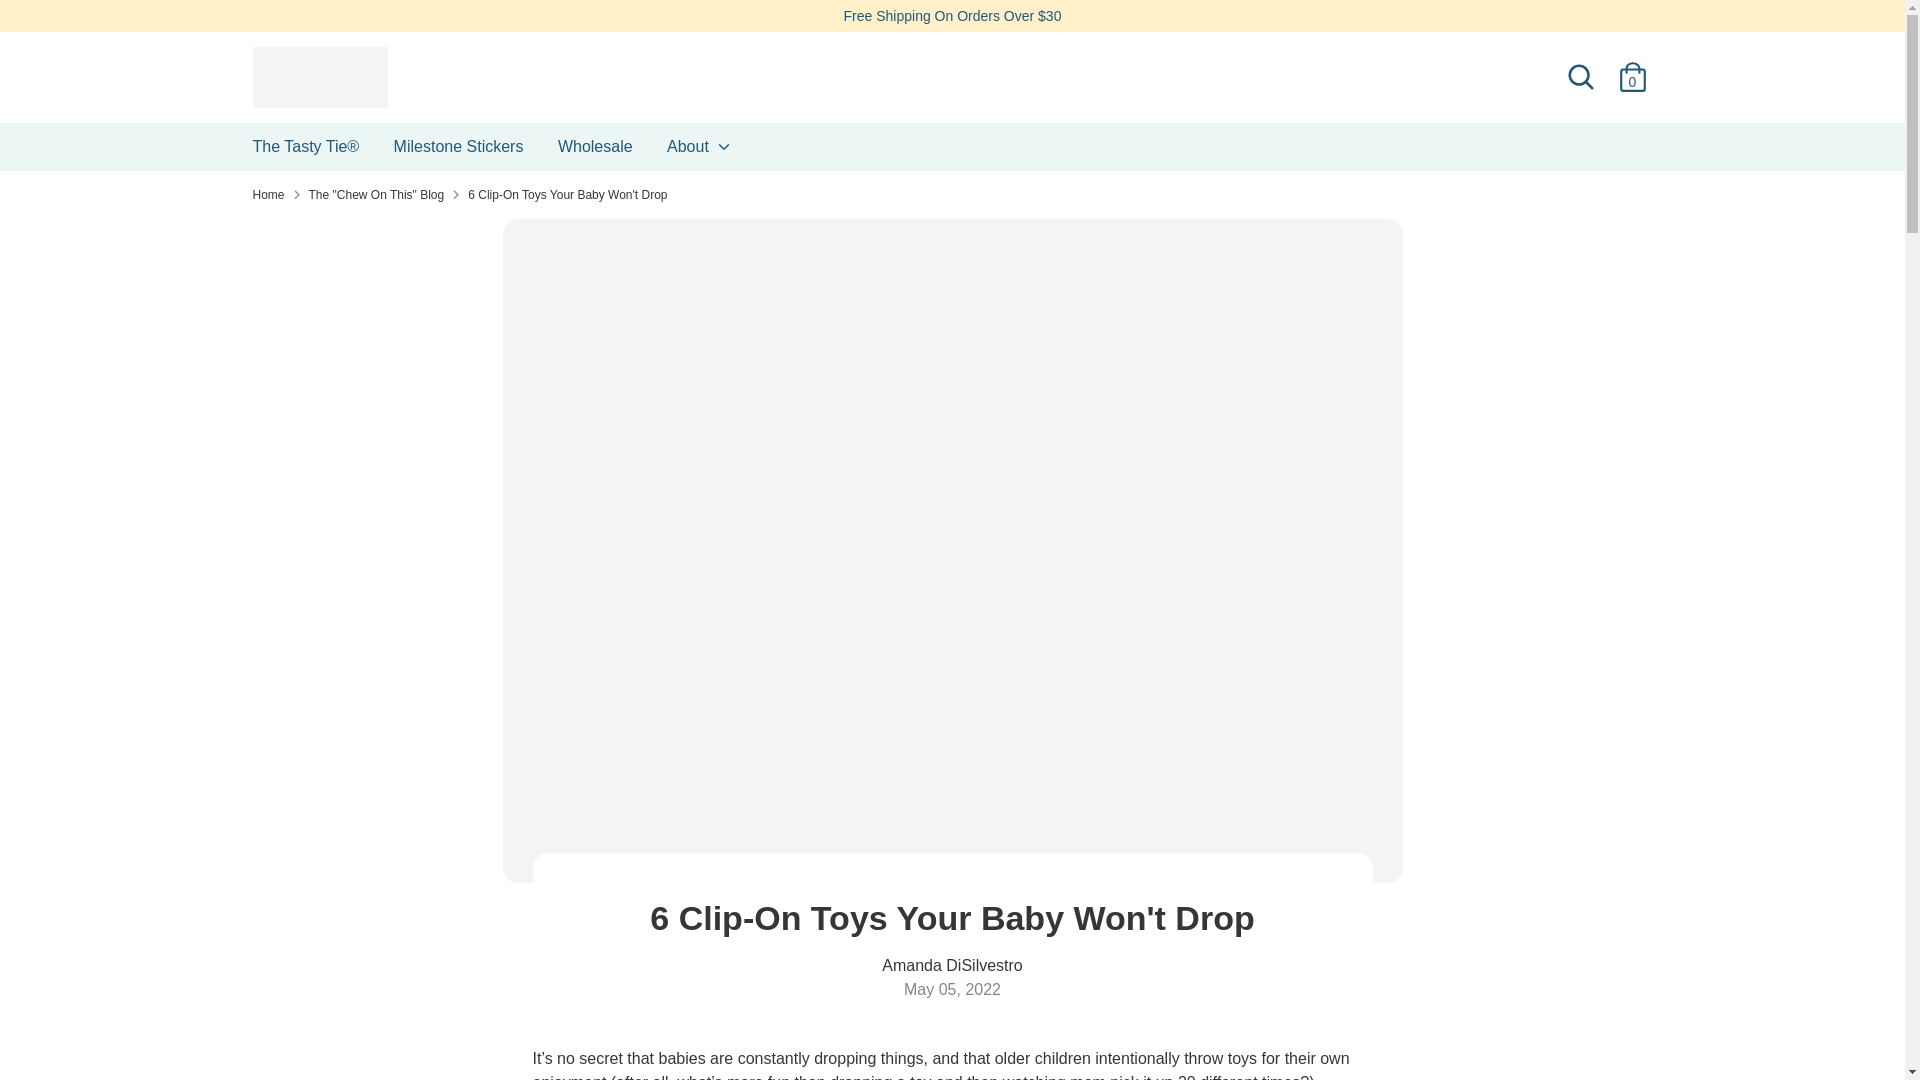 The image size is (1920, 1080). What do you see at coordinates (700, 152) in the screenshot?
I see `About` at bounding box center [700, 152].